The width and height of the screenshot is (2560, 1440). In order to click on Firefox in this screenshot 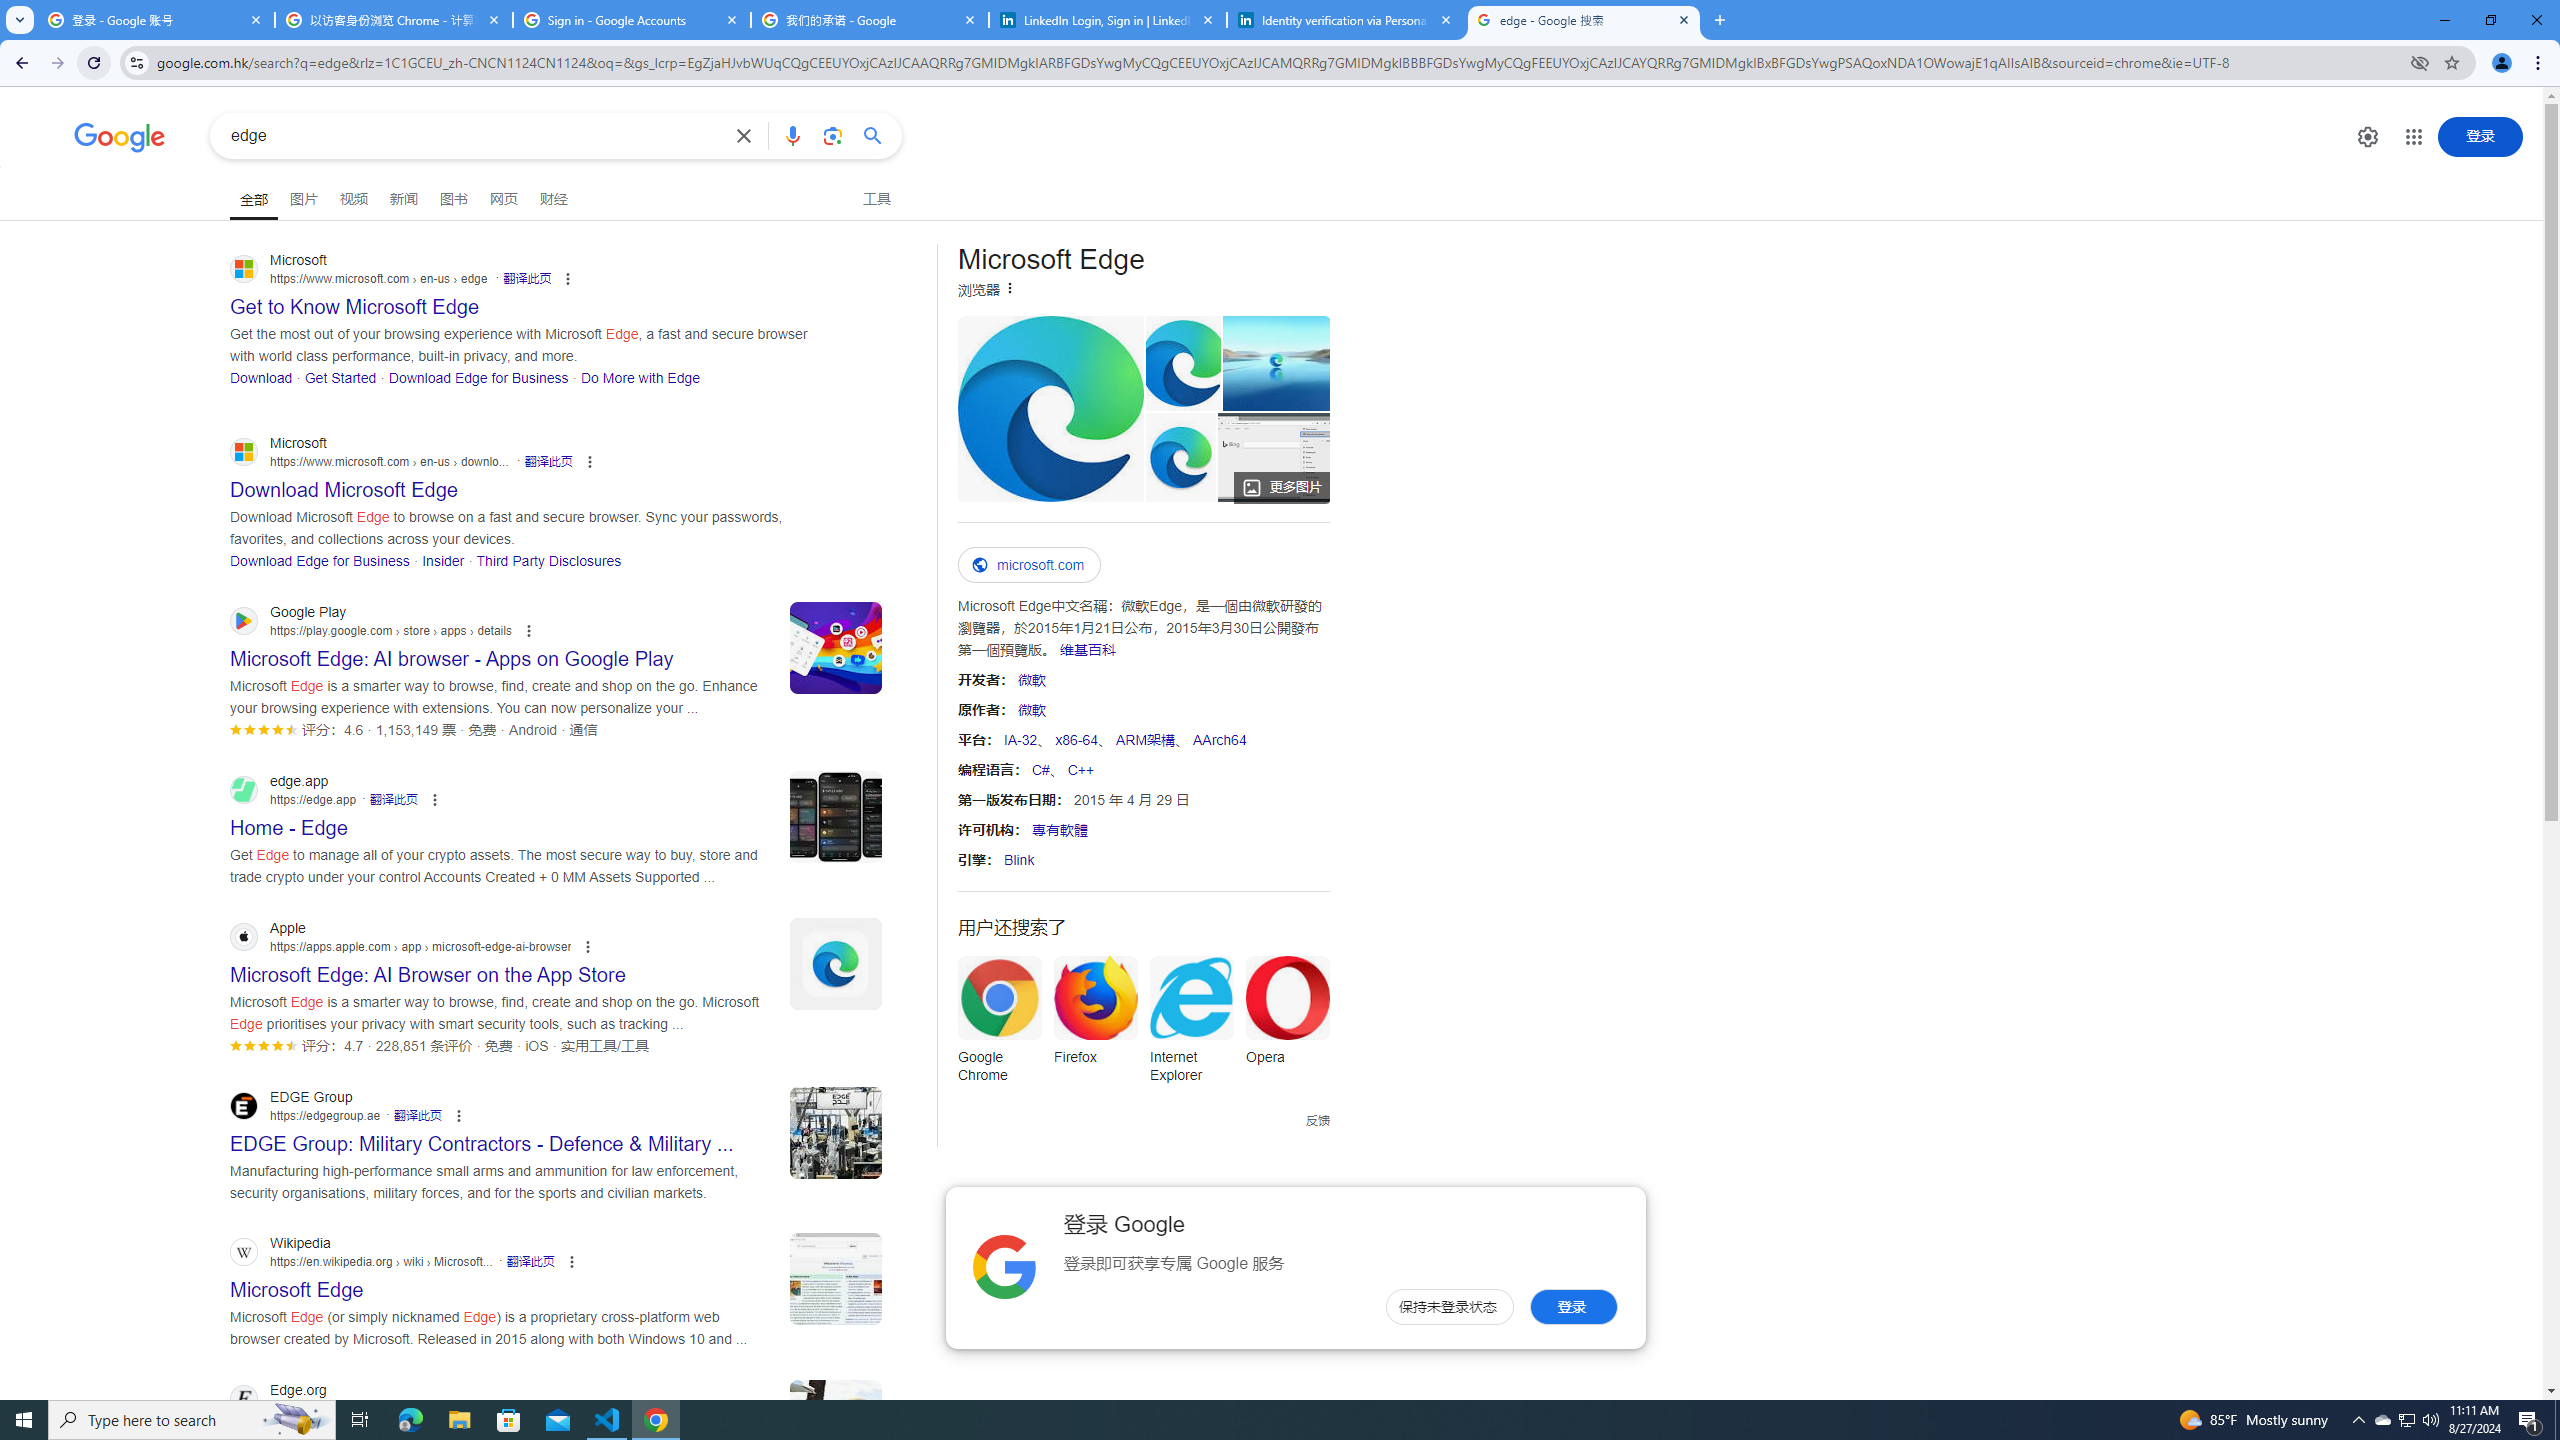, I will do `click(1096, 1017)`.